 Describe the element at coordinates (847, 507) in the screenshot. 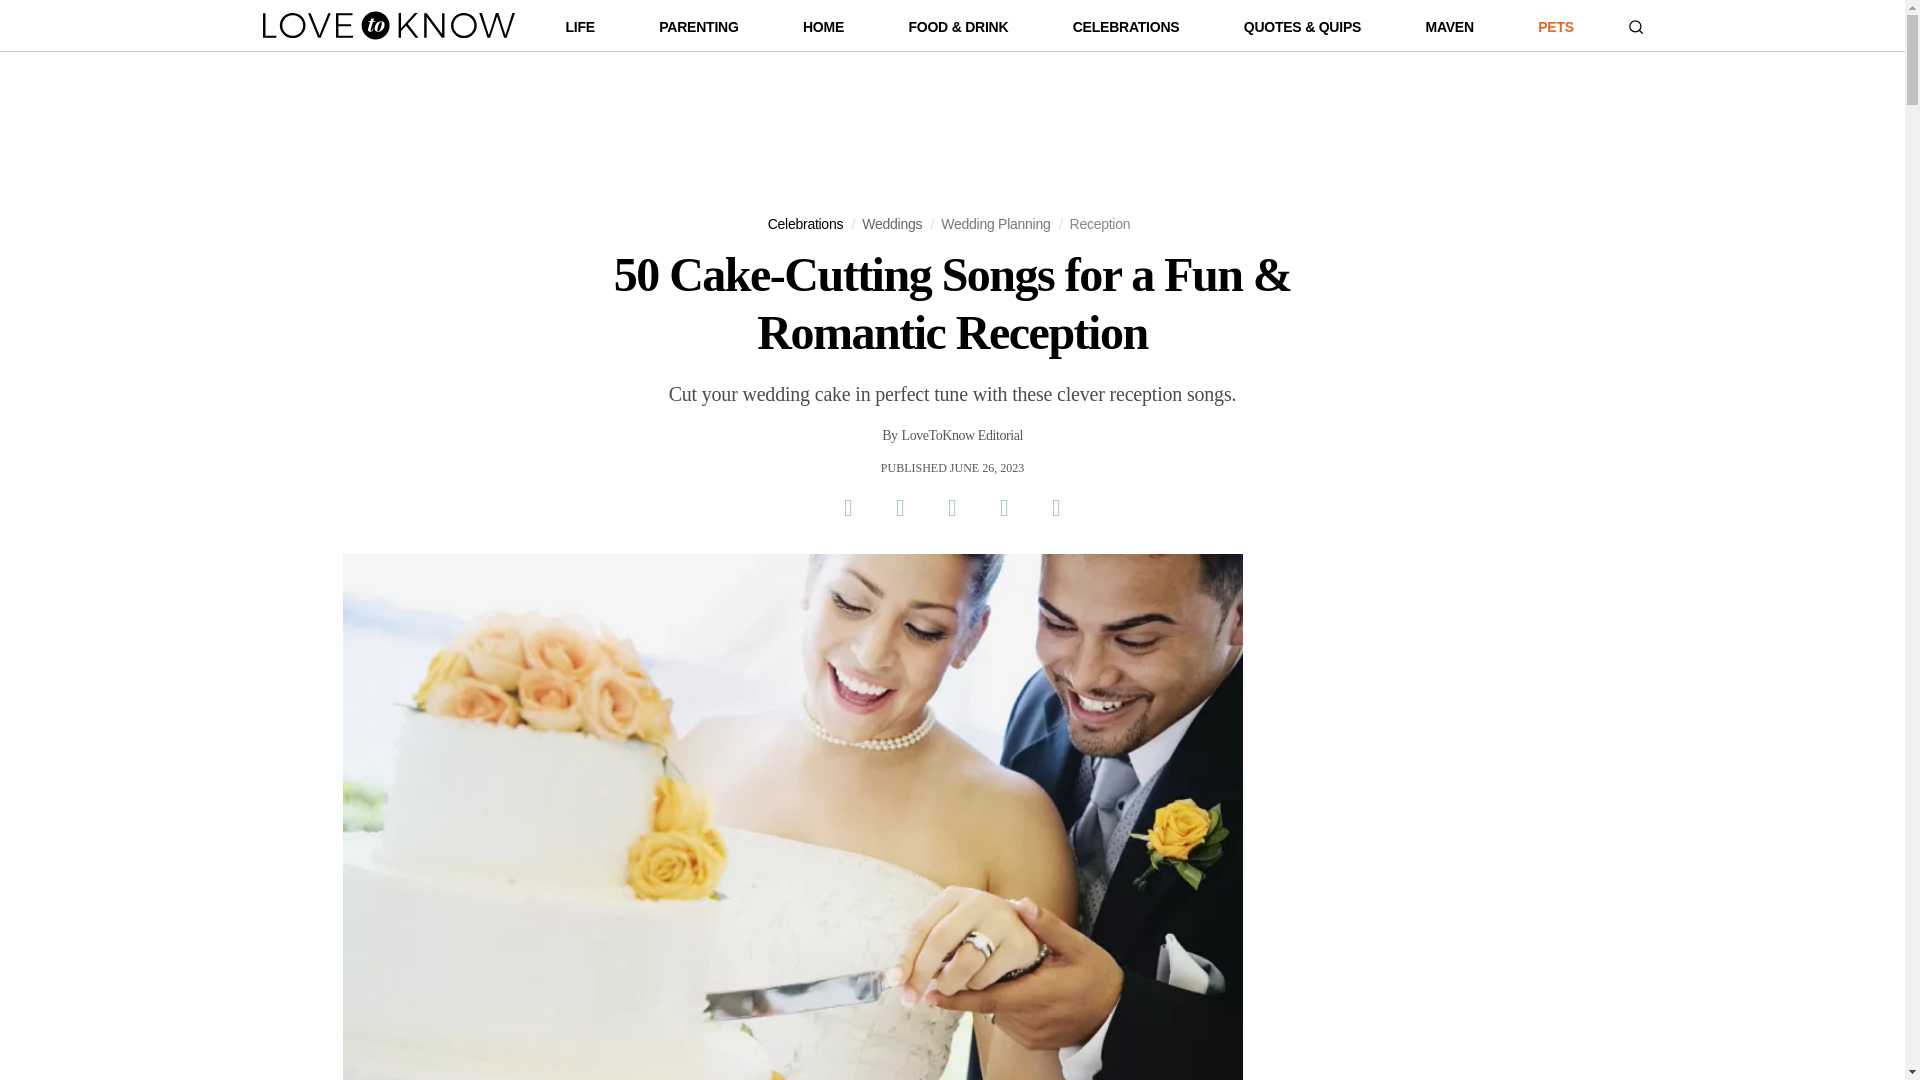

I see `Share on Facebook` at that location.